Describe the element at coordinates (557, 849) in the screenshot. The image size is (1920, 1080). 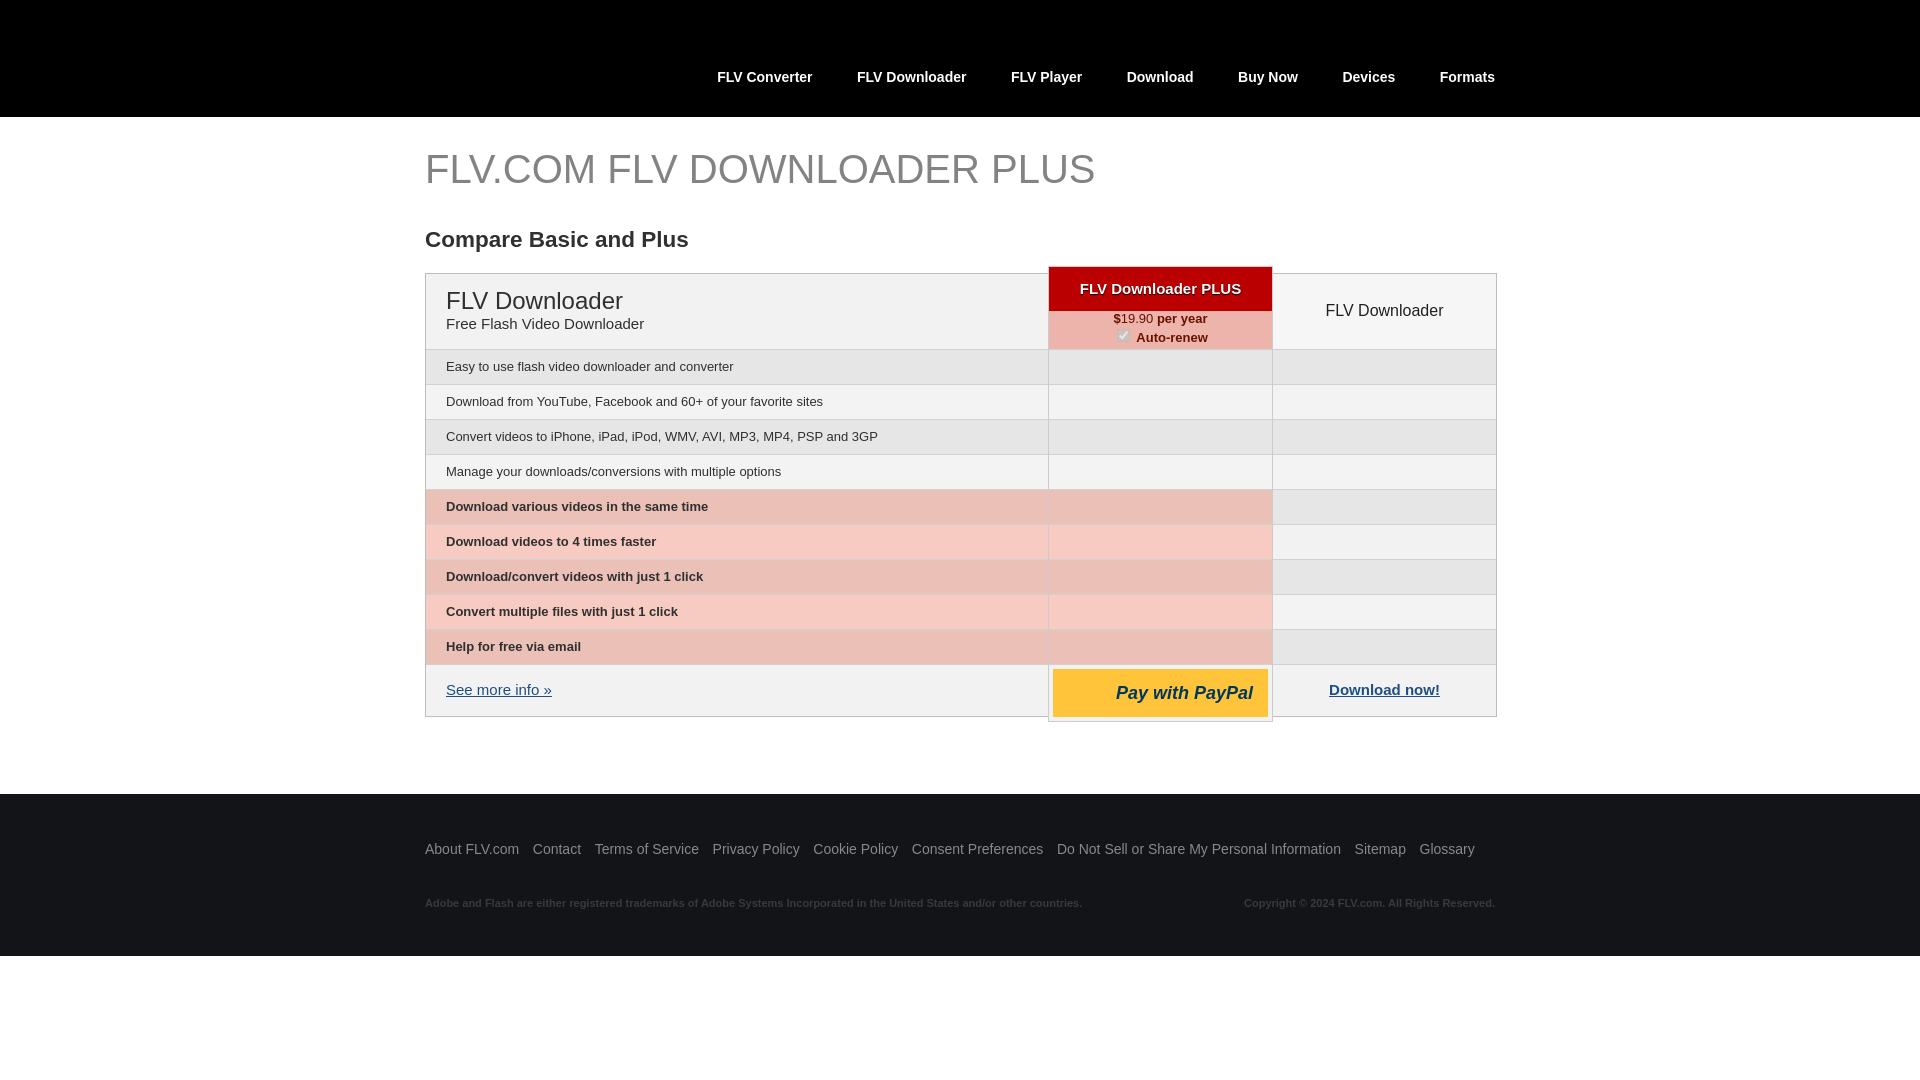
I see `Contact` at that location.